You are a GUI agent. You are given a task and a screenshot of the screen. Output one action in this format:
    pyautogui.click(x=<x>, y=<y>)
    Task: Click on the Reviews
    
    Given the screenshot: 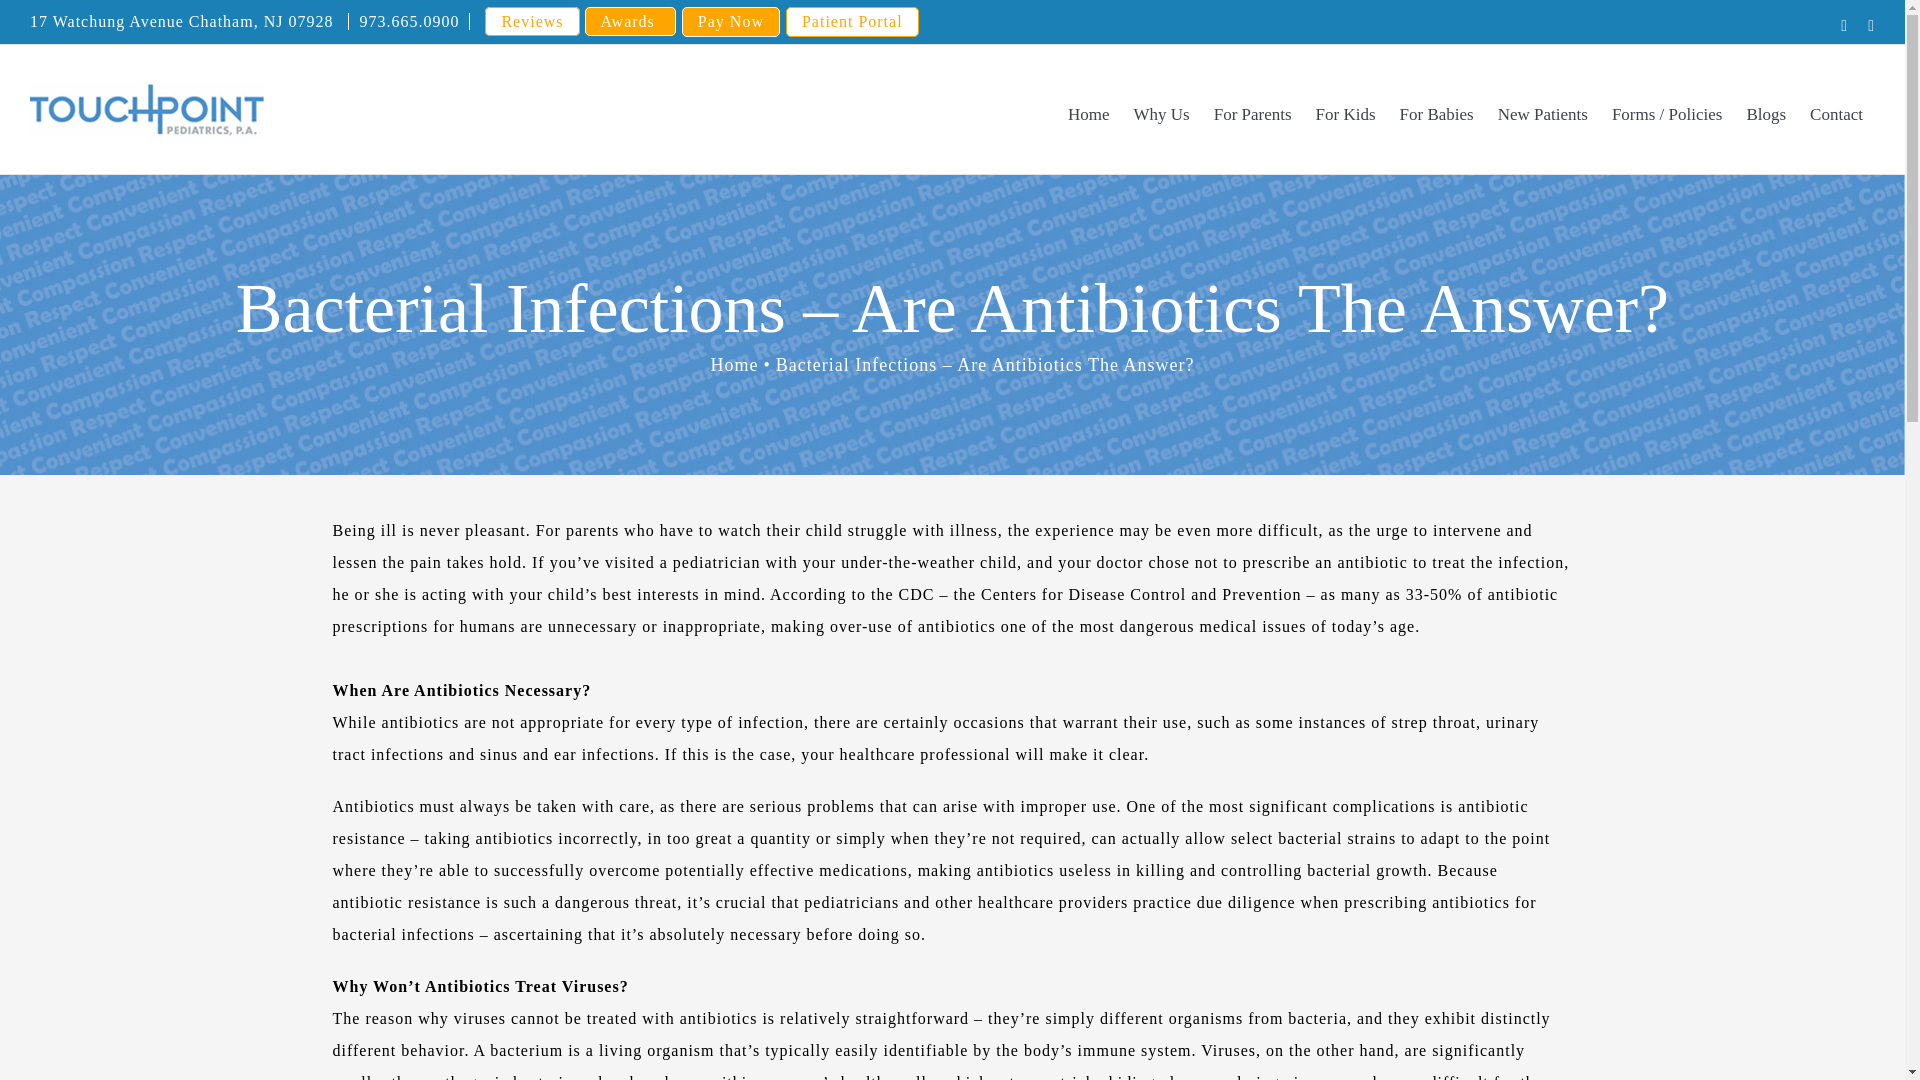 What is the action you would take?
    pyautogui.click(x=532, y=20)
    